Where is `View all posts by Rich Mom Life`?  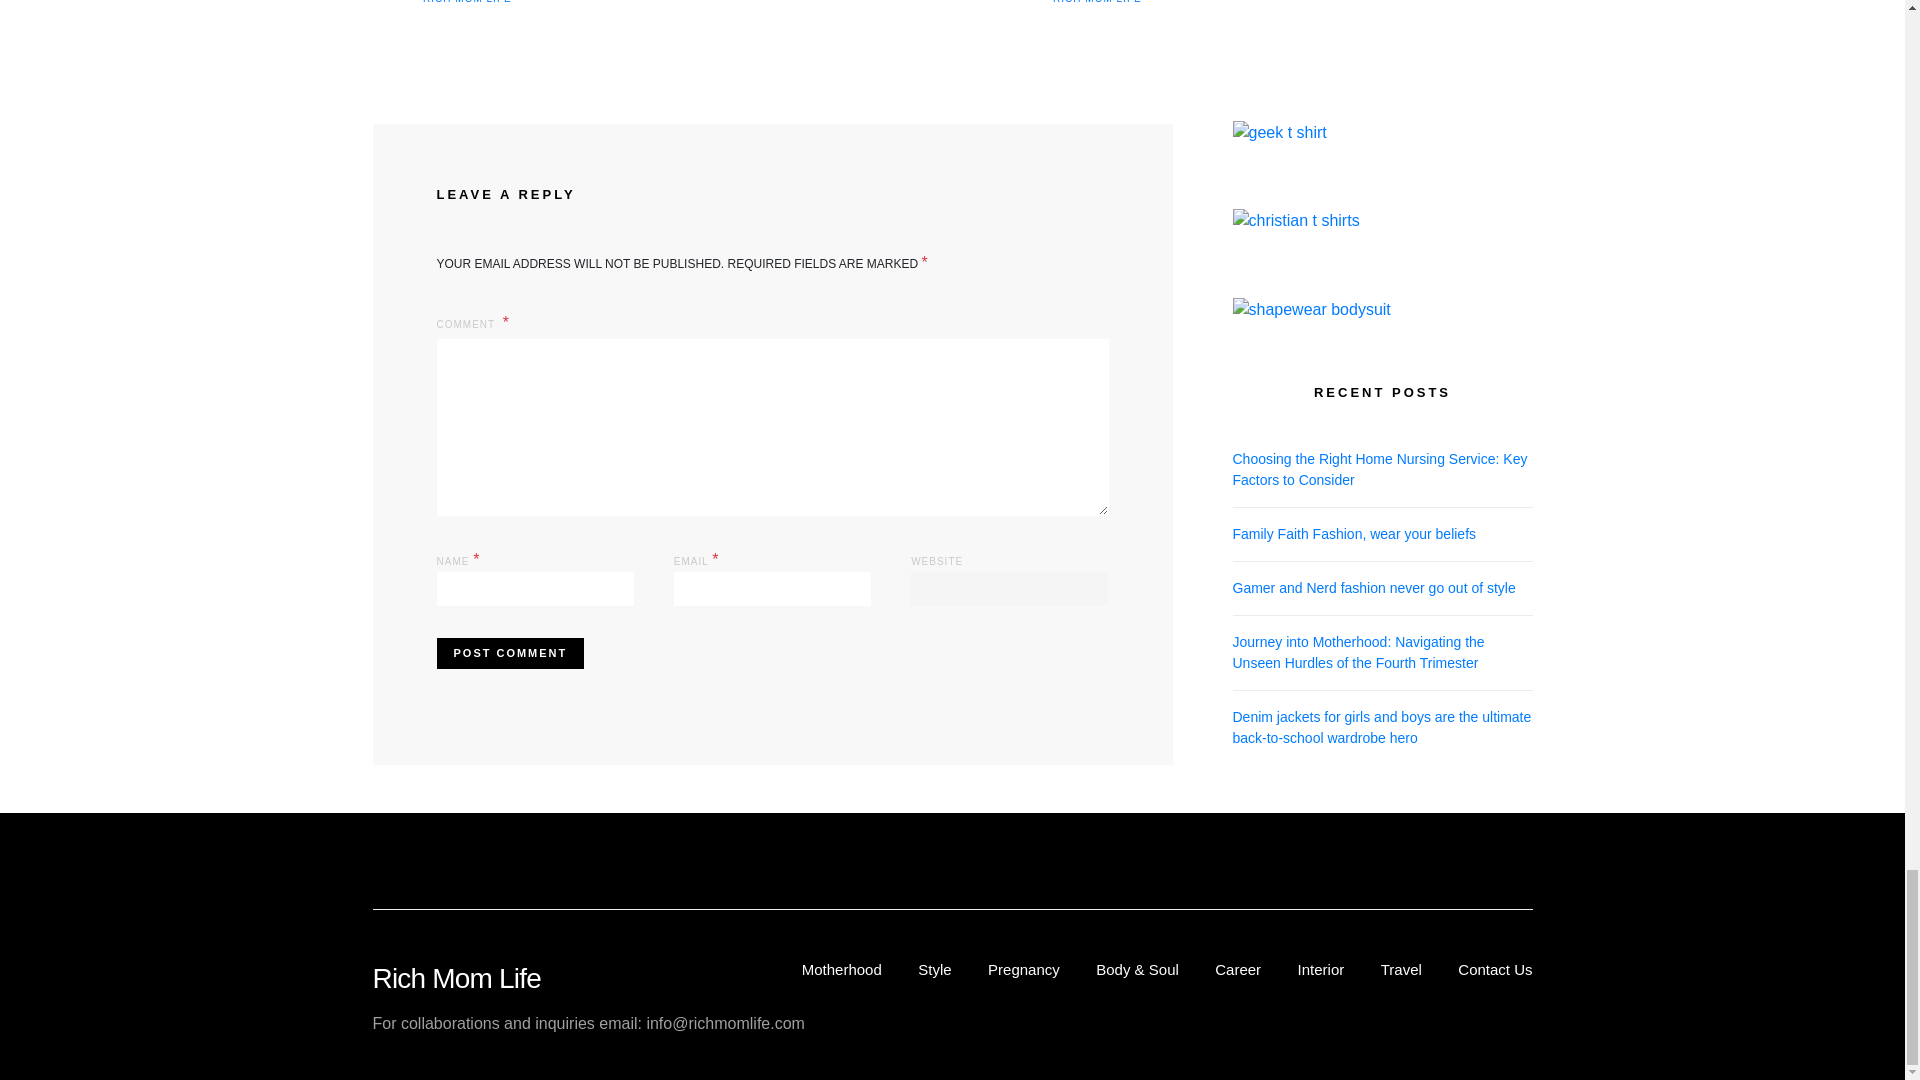 View all posts by Rich Mom Life is located at coordinates (467, 2).